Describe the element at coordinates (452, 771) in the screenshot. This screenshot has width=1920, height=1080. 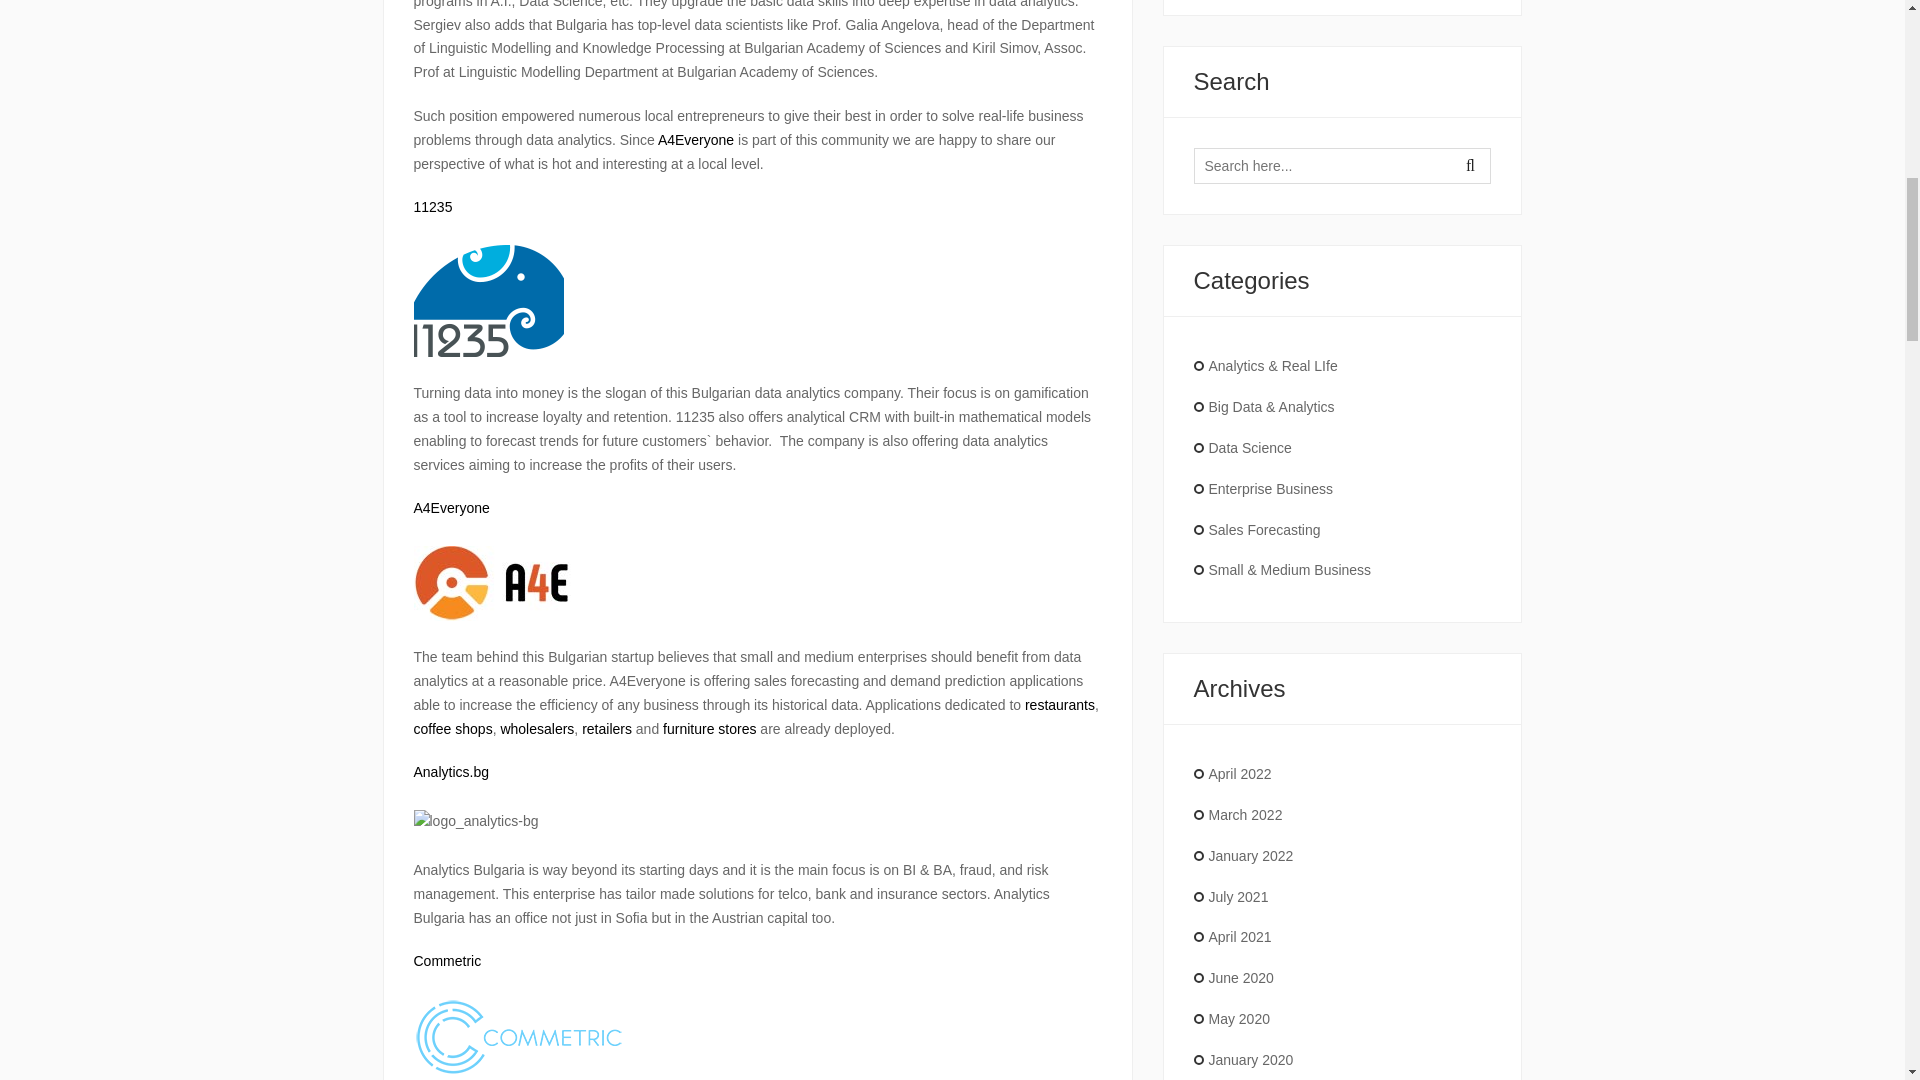
I see `Analytics.bg` at that location.